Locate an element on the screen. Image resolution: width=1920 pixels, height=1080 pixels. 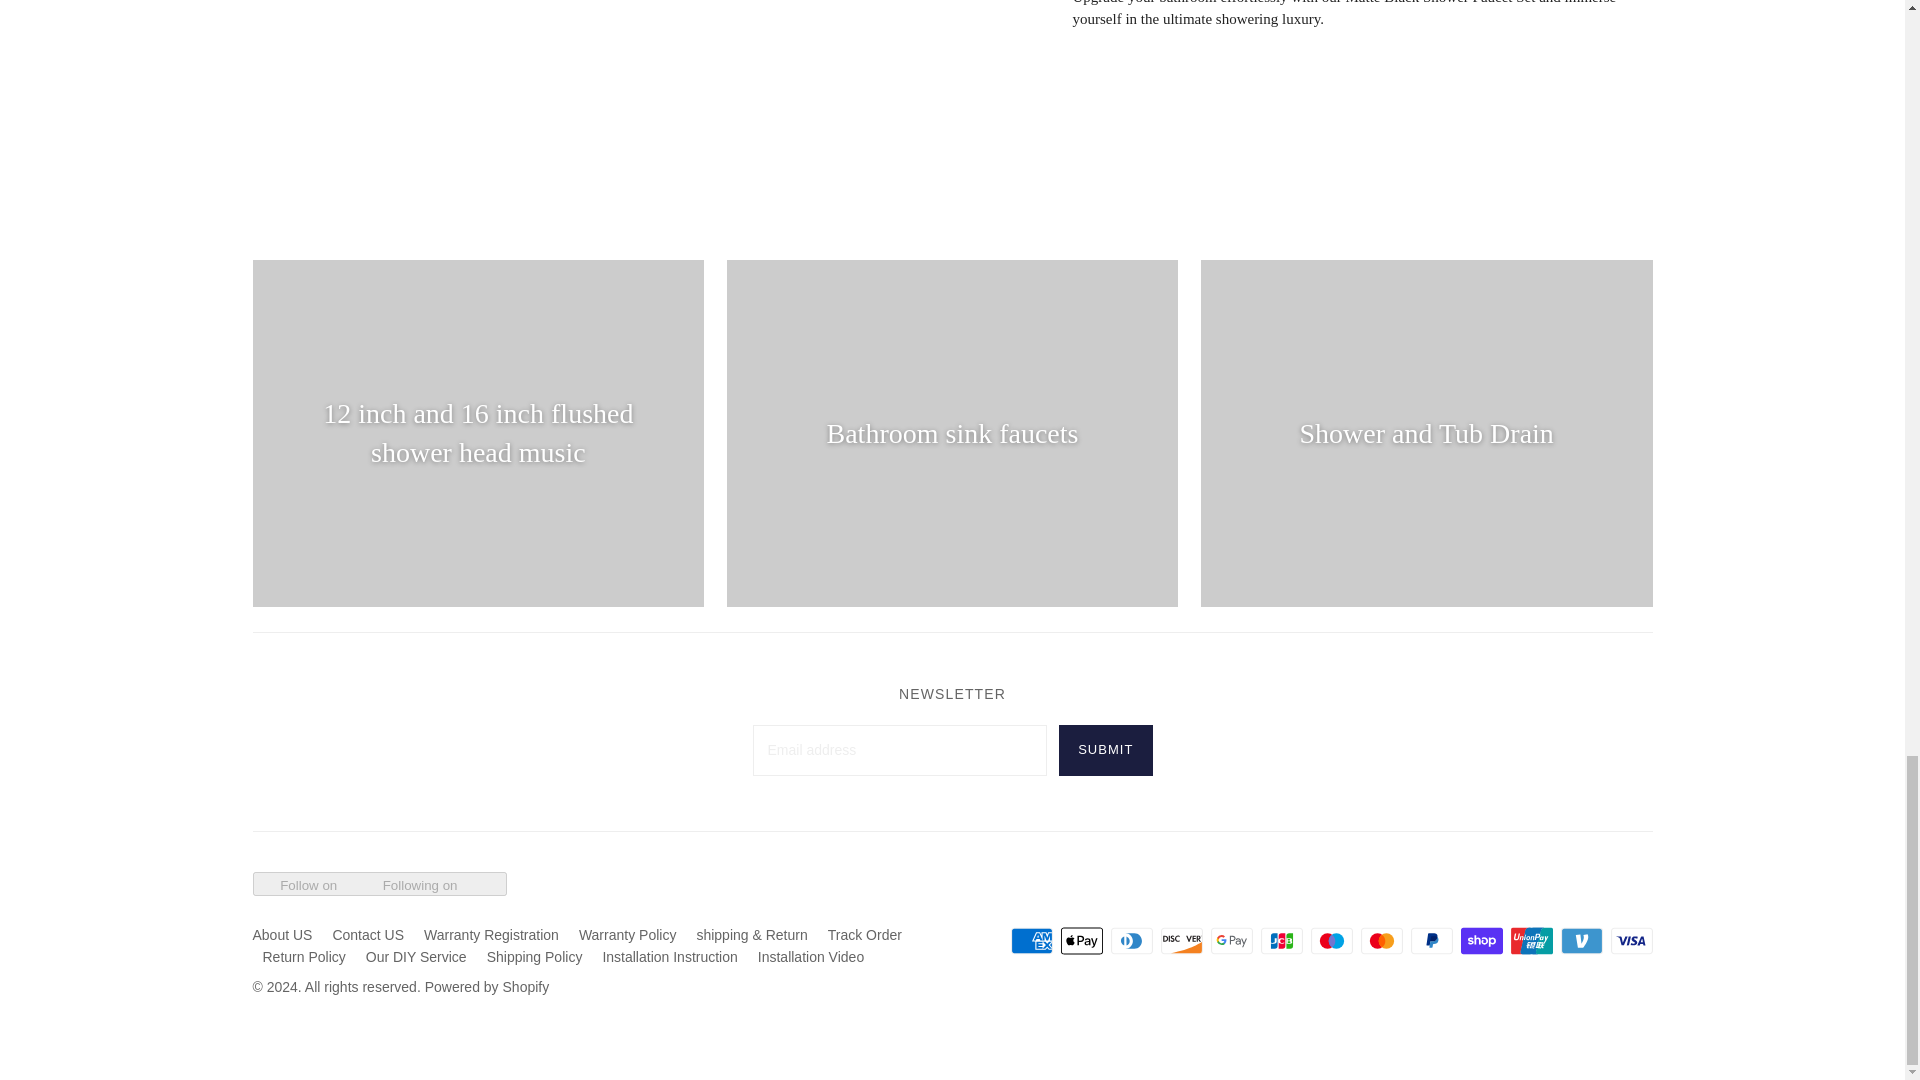
Discover is located at coordinates (1180, 940).